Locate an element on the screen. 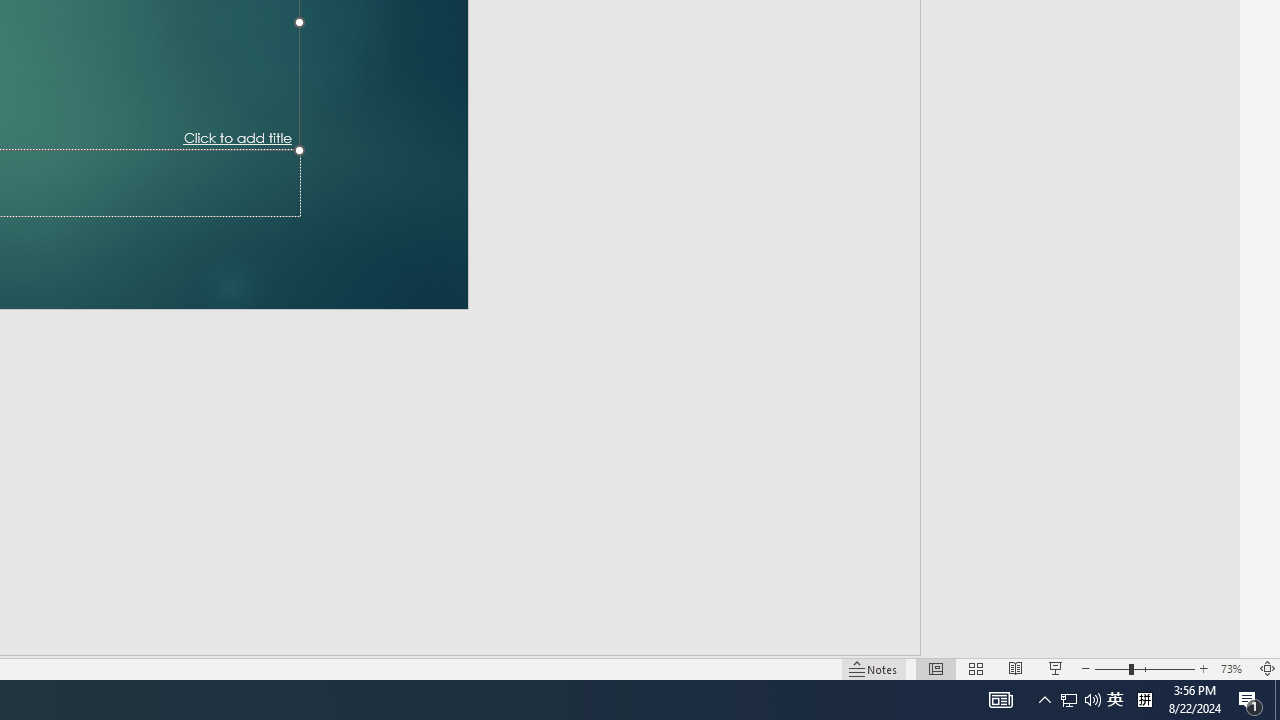 The width and height of the screenshot is (1280, 720). Zoom 75% is located at coordinates (1249, 640).